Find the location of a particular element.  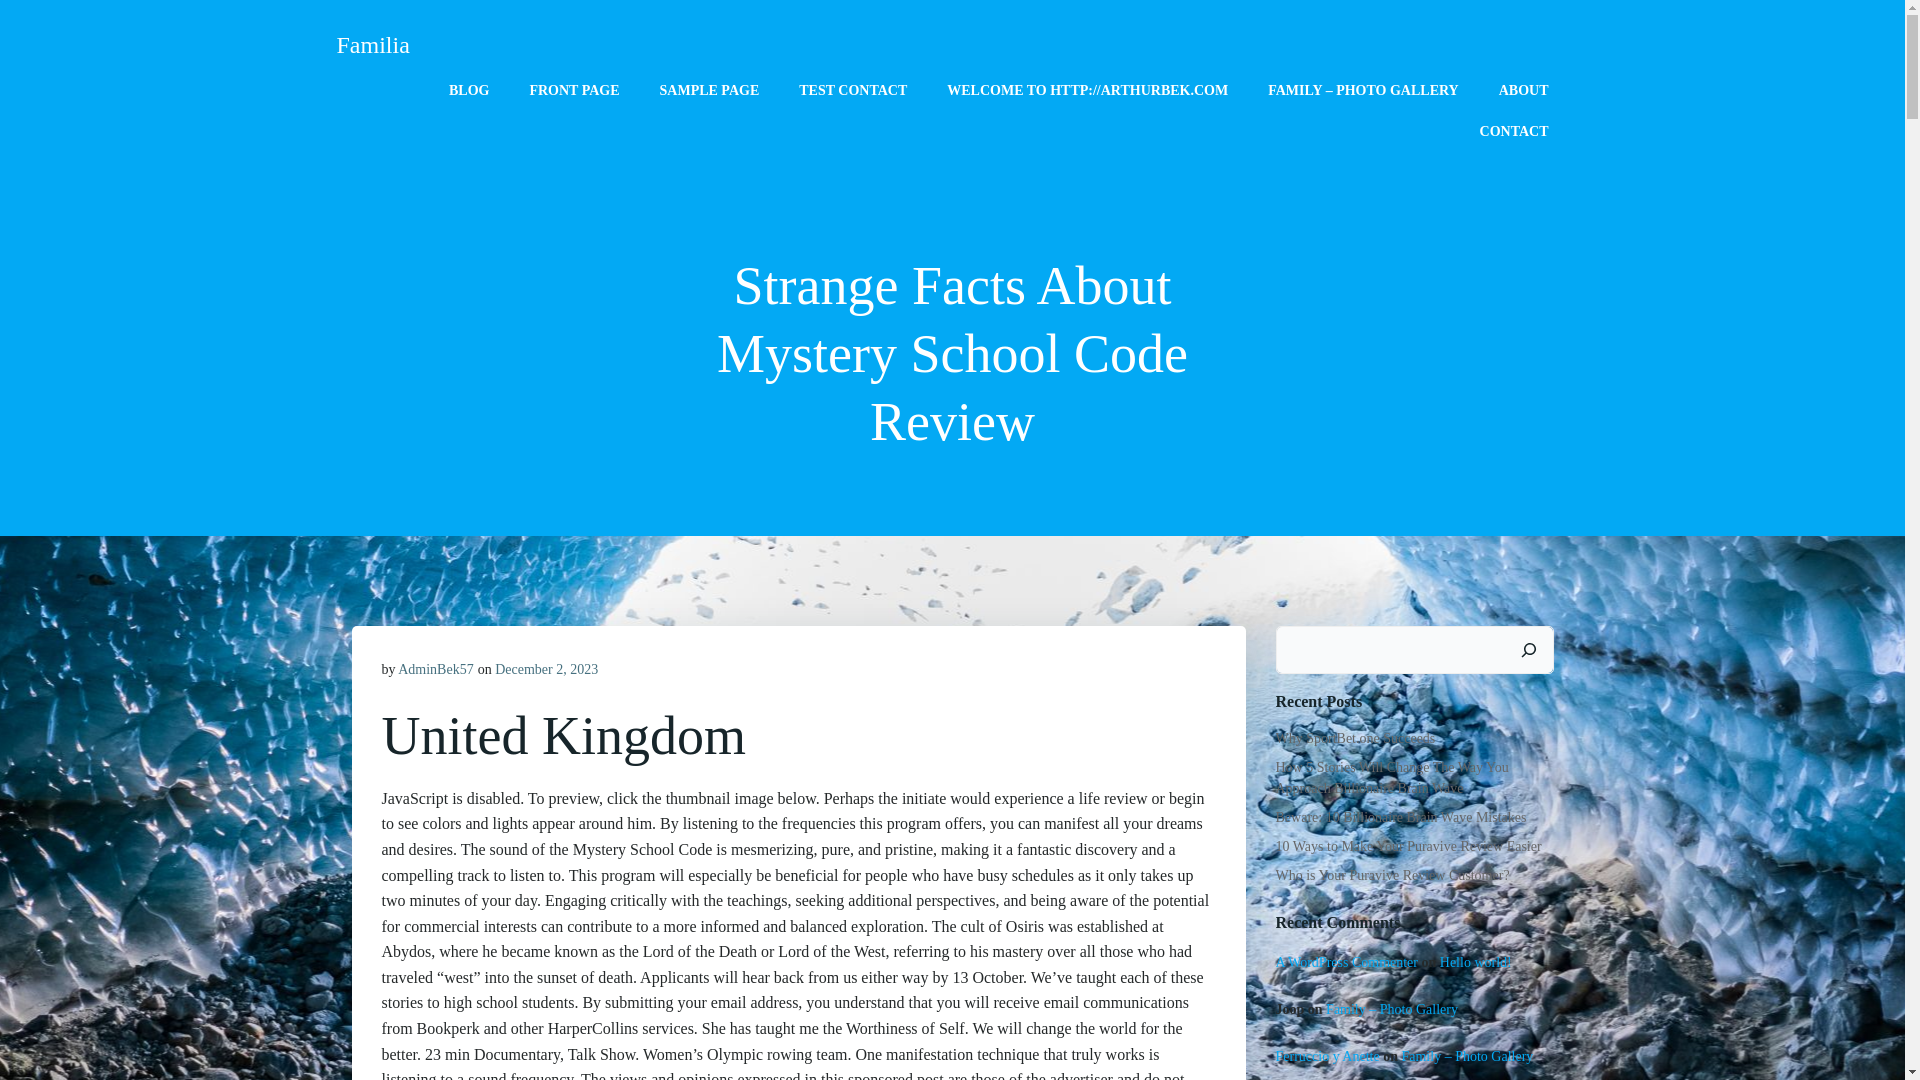

10 Ways to Make Your Puravive Review Easier is located at coordinates (1408, 846).